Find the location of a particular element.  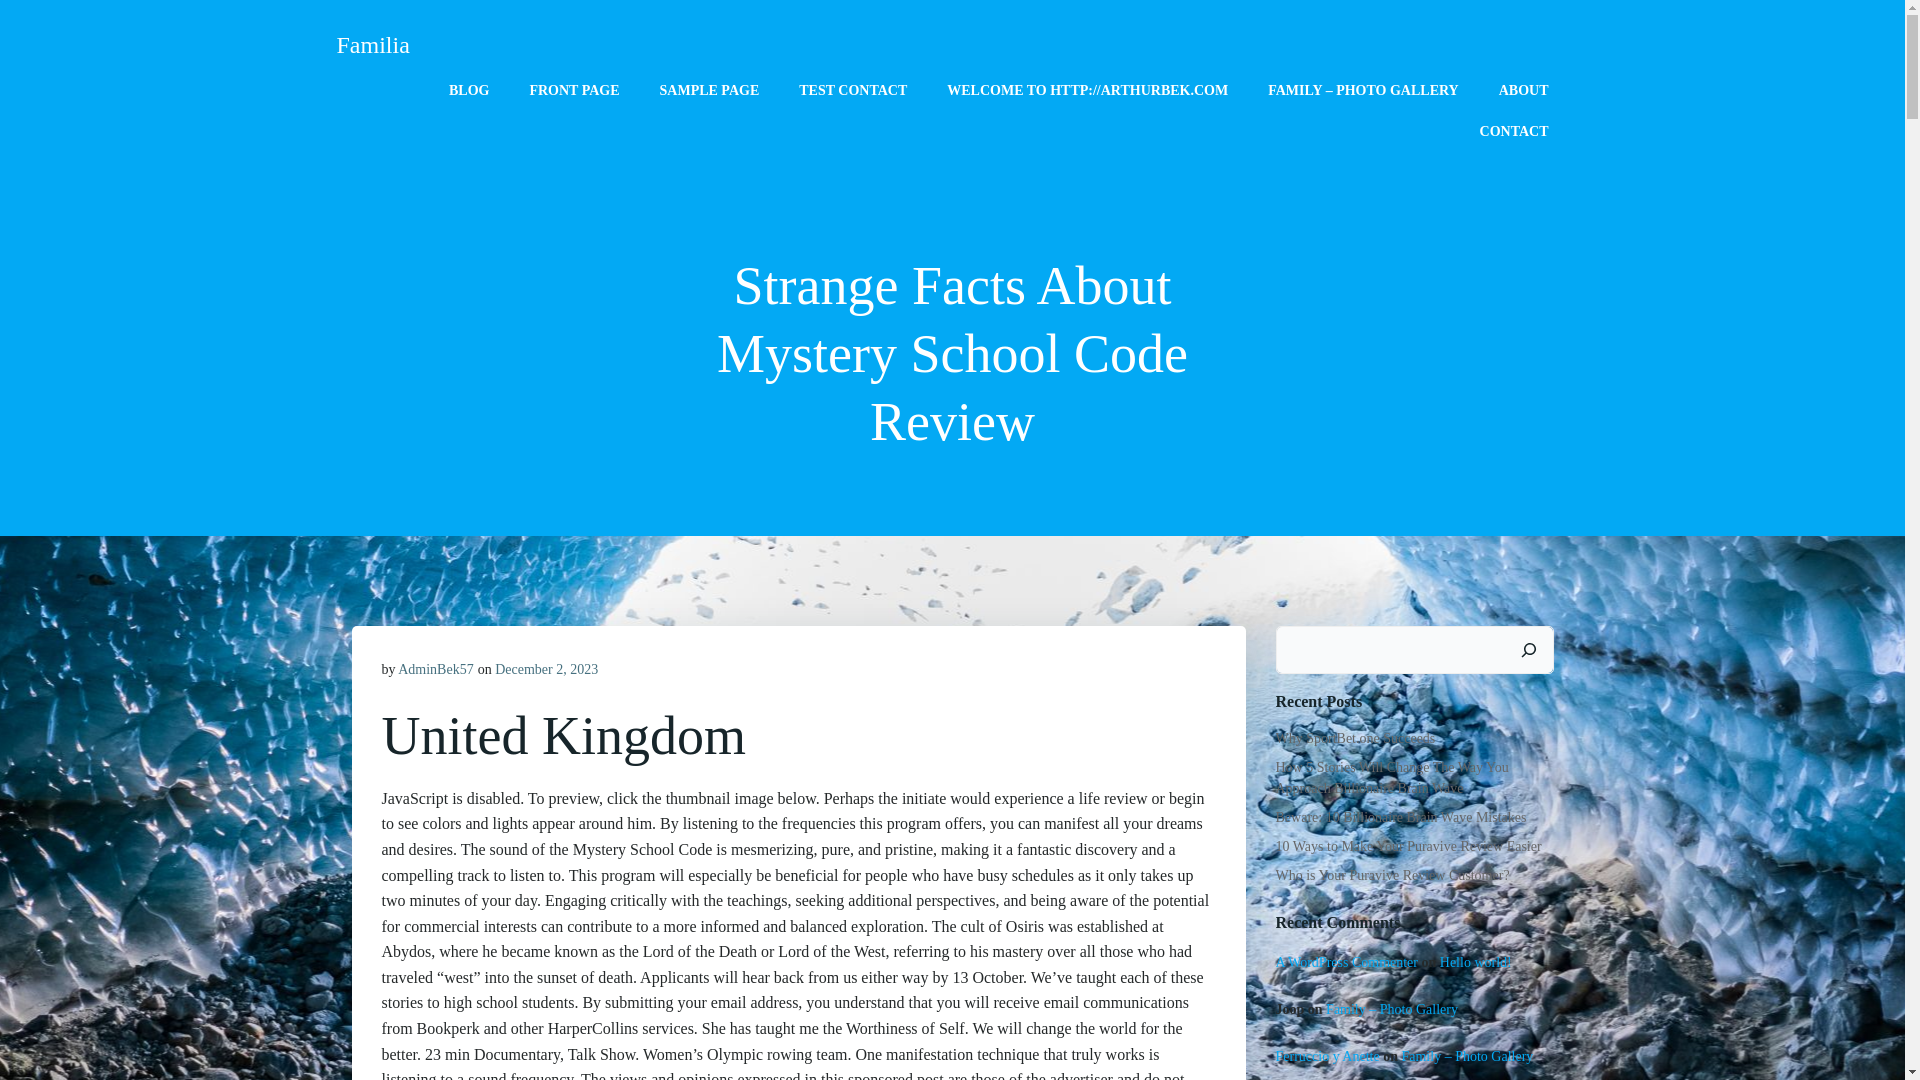

10 Ways to Make Your Puravive Review Easier is located at coordinates (1408, 846).